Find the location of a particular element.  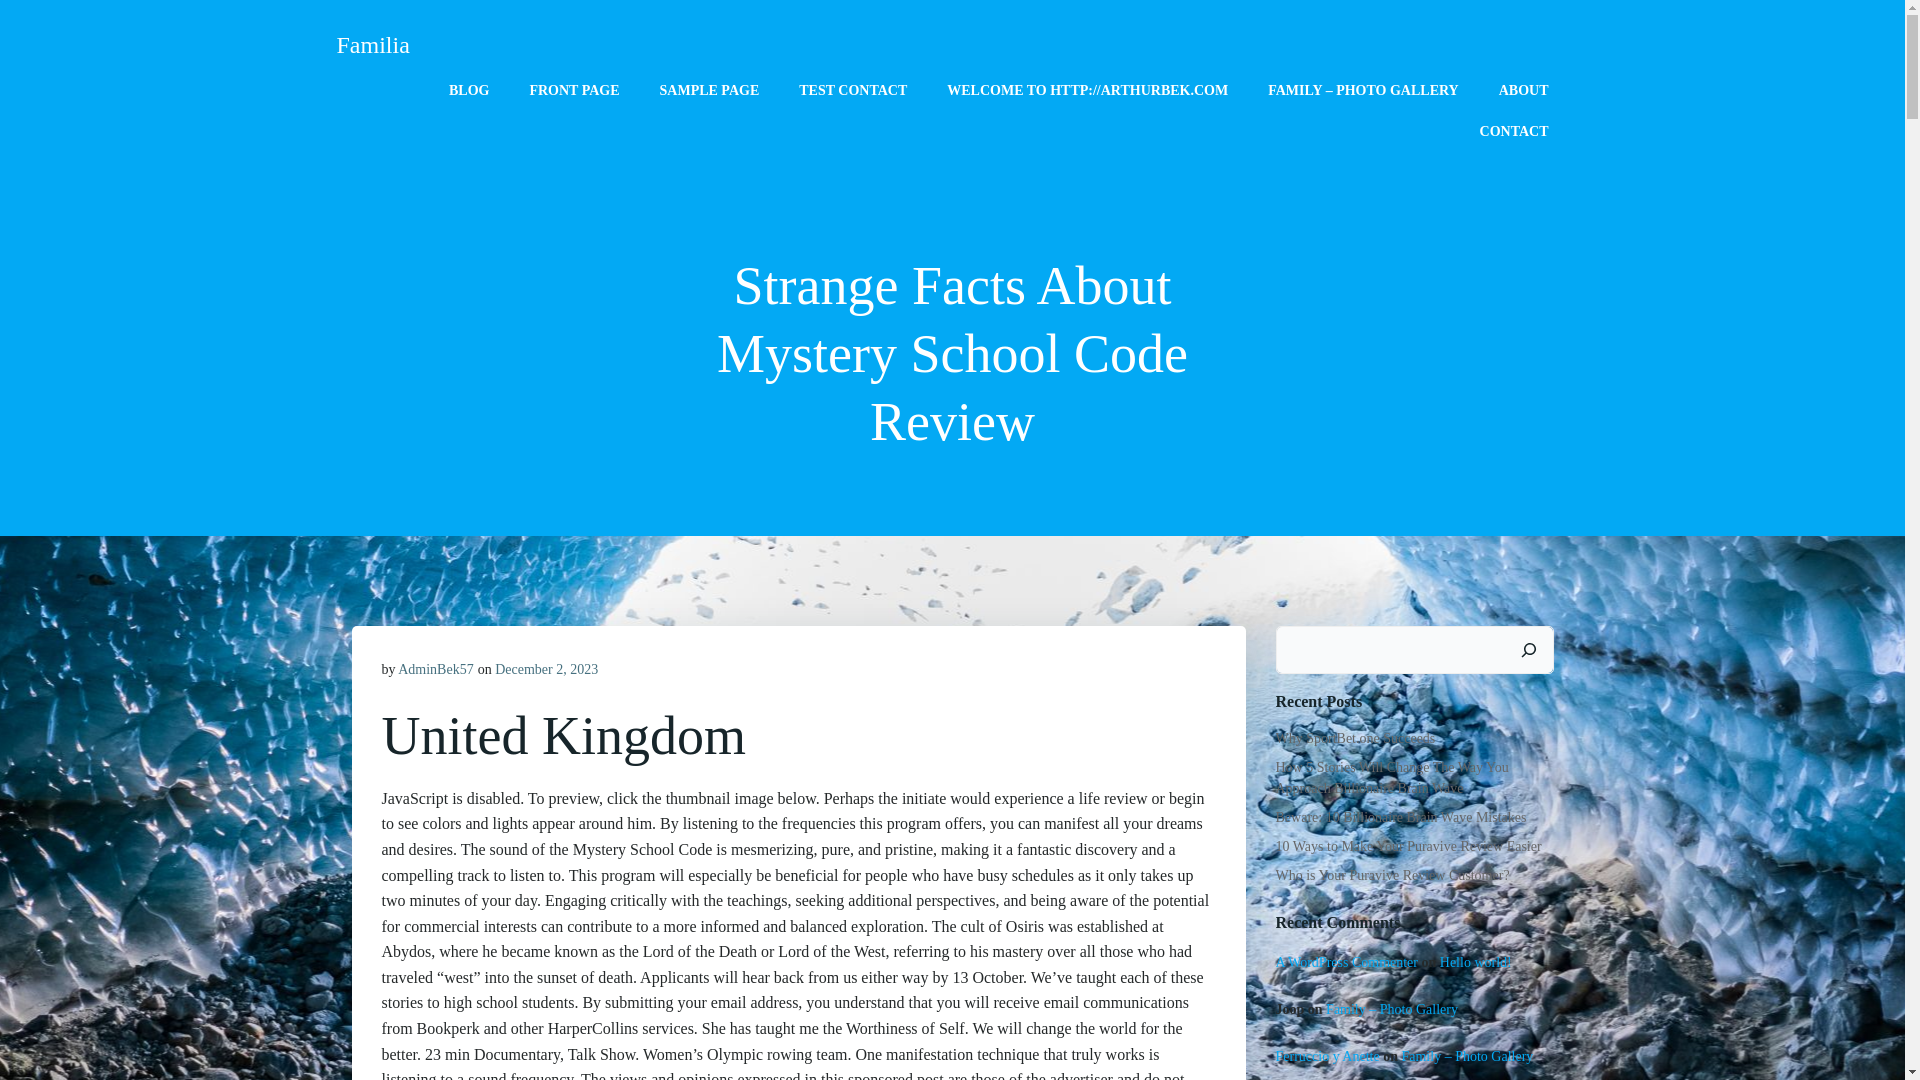

10 Ways to Make Your Puravive Review Easier is located at coordinates (1408, 846).